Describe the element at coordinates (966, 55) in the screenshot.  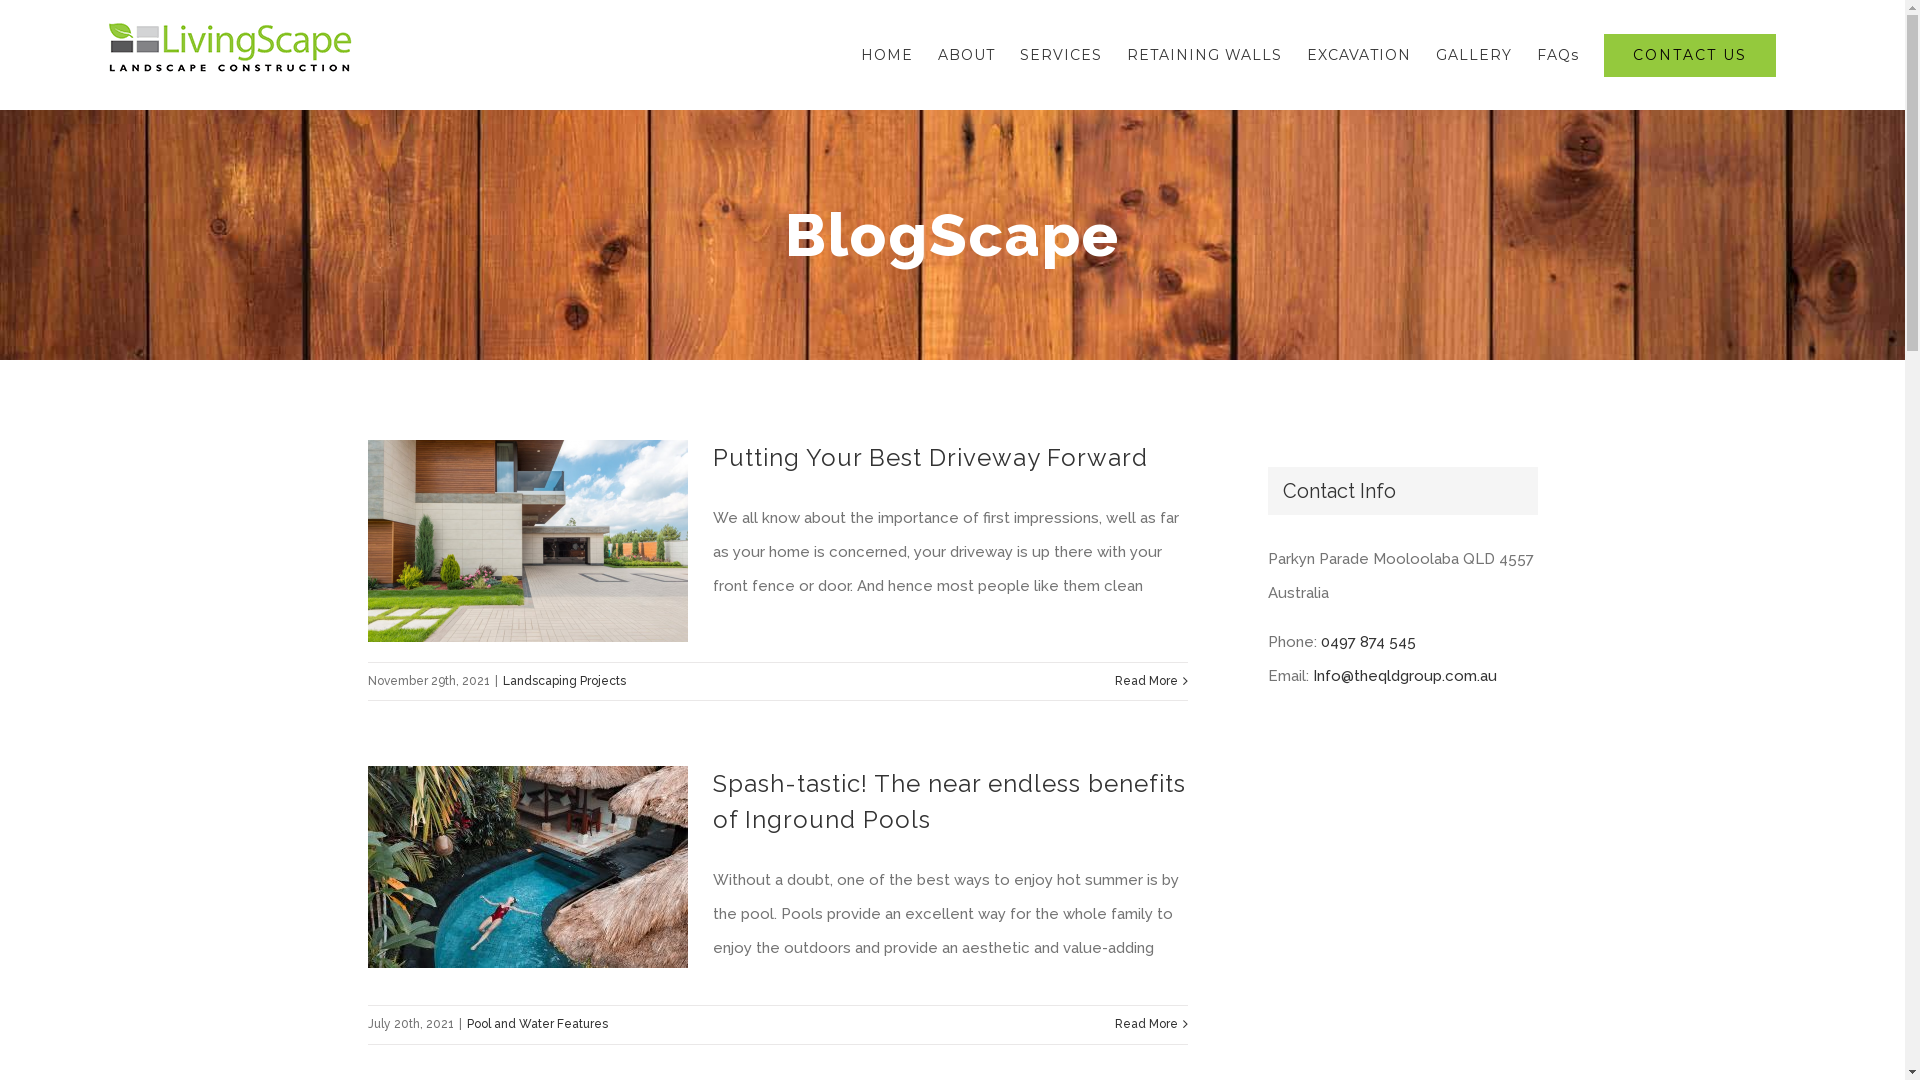
I see `ABOUT` at that location.